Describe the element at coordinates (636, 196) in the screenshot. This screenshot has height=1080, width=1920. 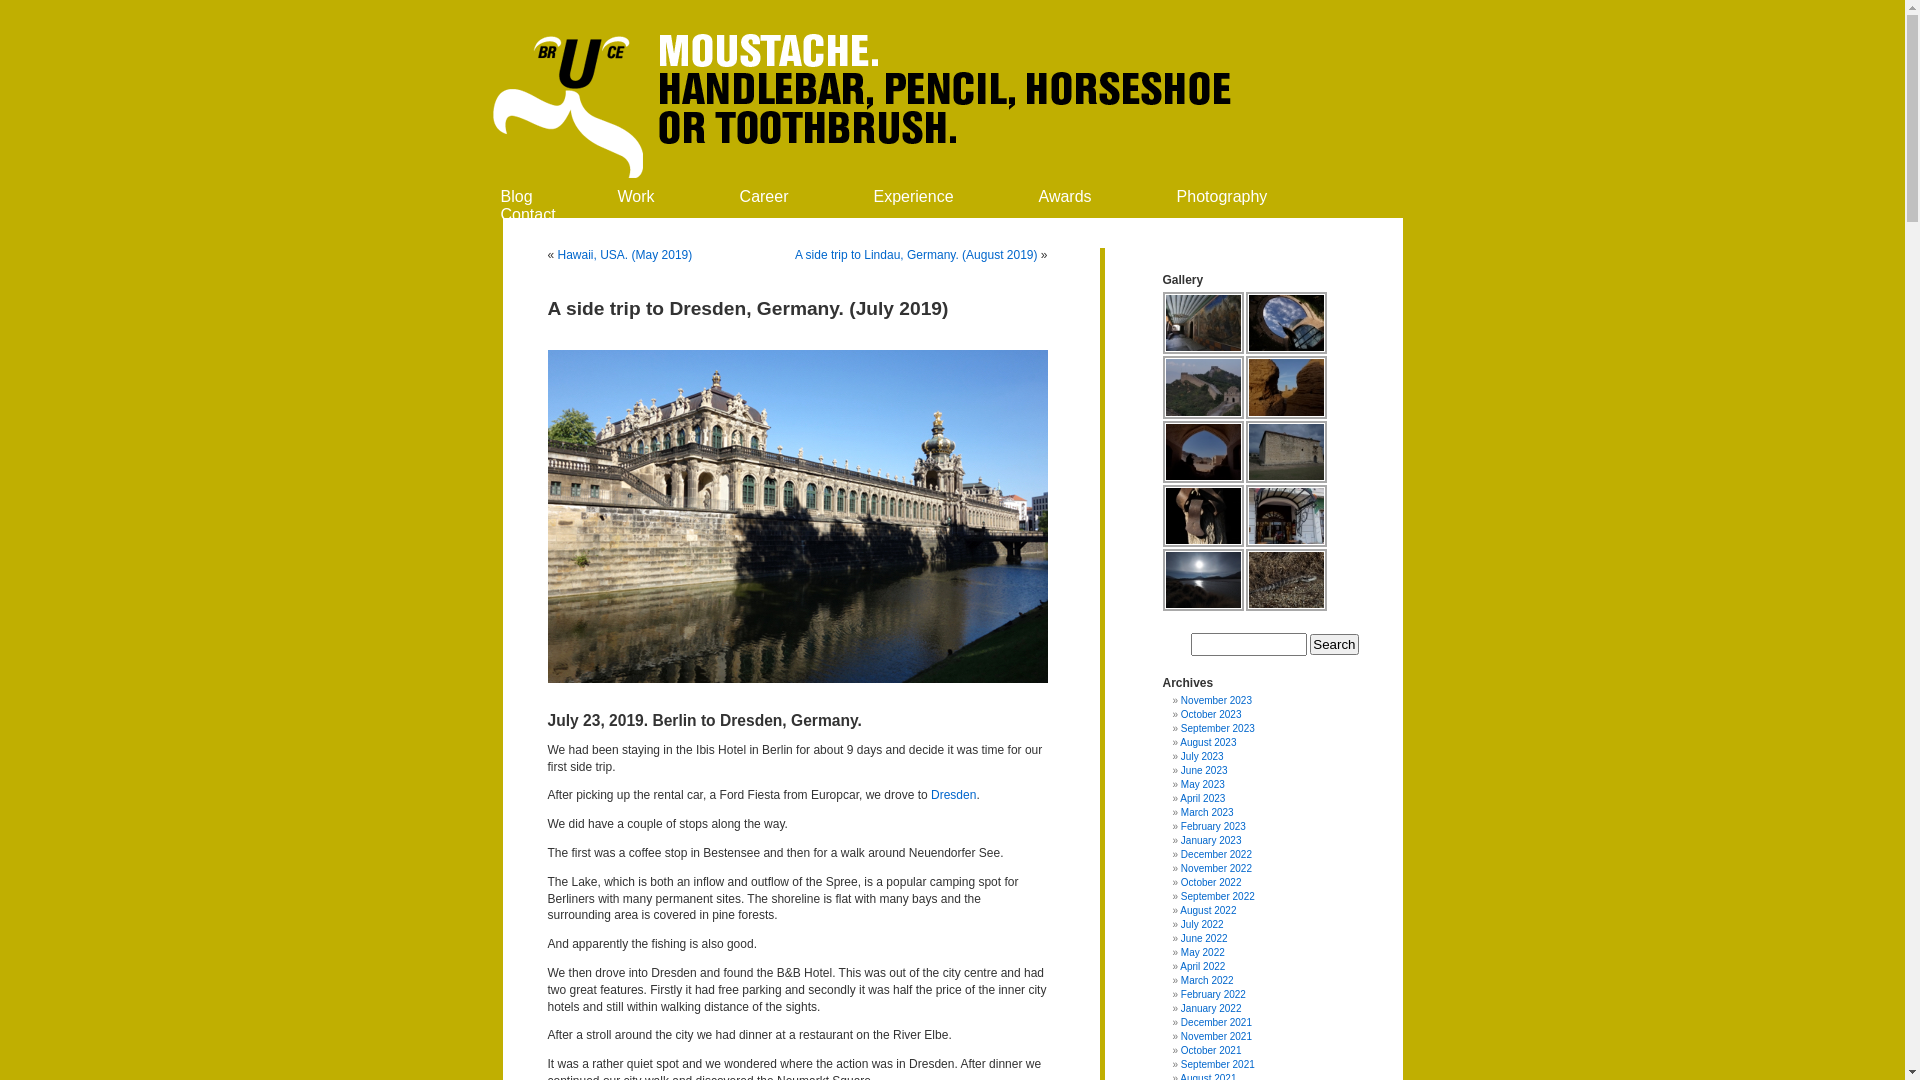
I see `Work` at that location.